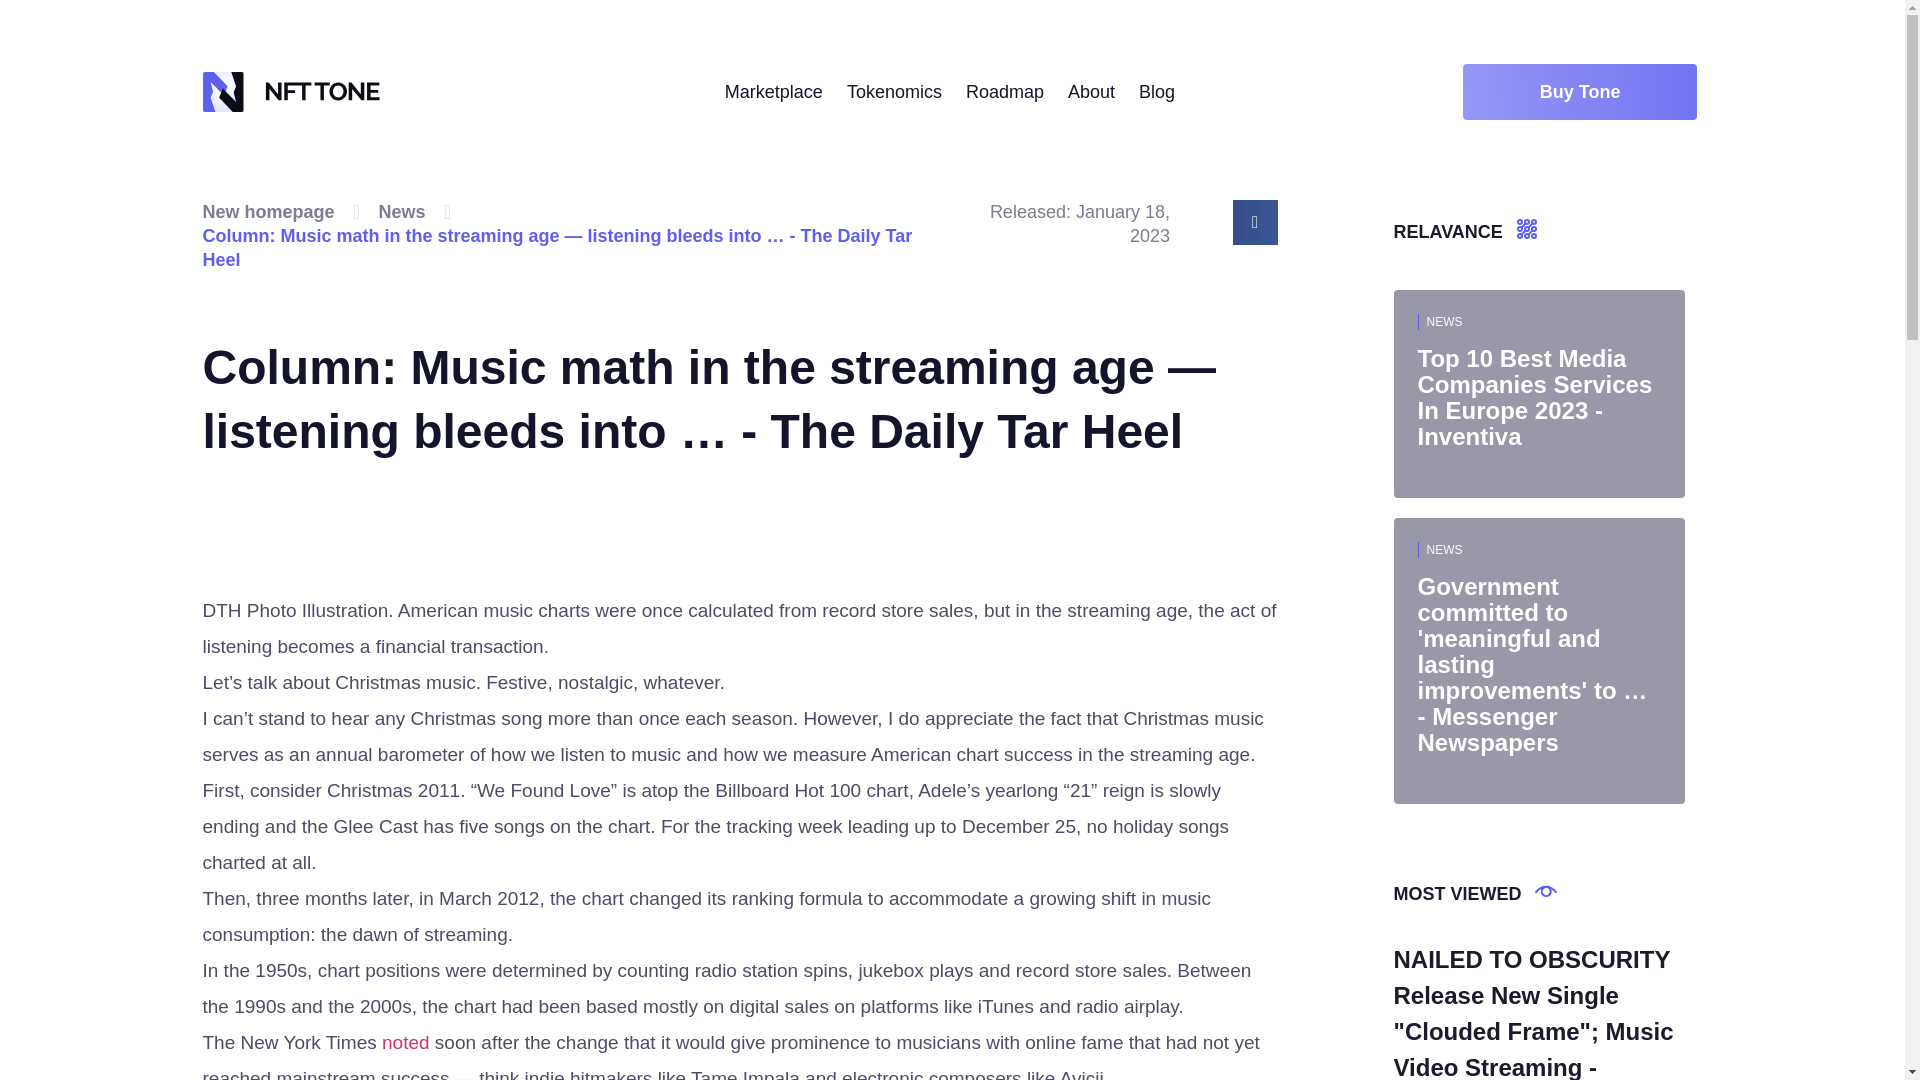 The width and height of the screenshot is (1920, 1080). Describe the element at coordinates (1004, 91) in the screenshot. I see `Roadmap` at that location.